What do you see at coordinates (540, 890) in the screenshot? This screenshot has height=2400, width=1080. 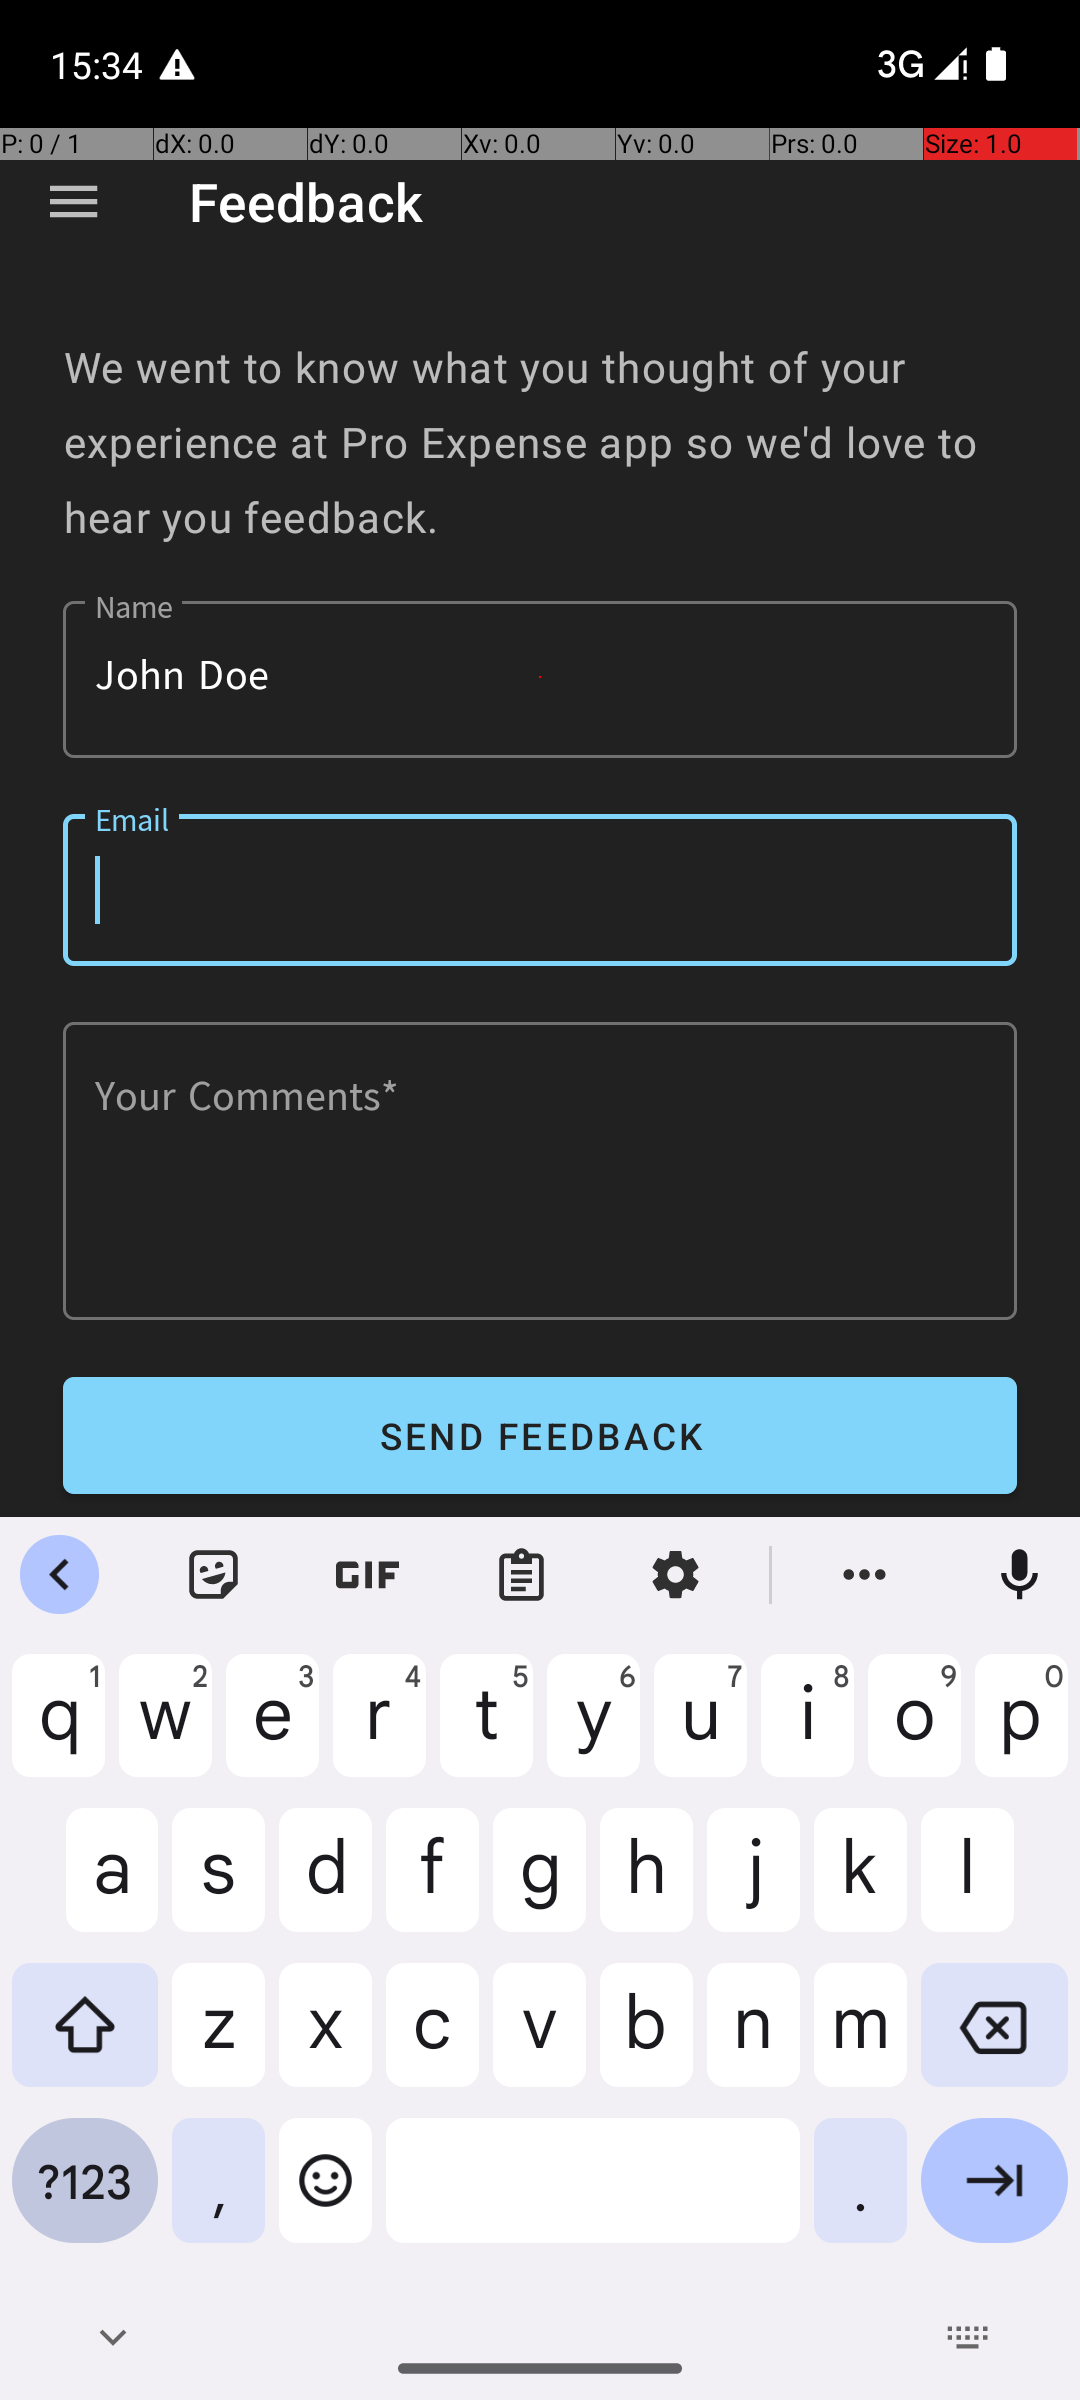 I see `Email` at bounding box center [540, 890].